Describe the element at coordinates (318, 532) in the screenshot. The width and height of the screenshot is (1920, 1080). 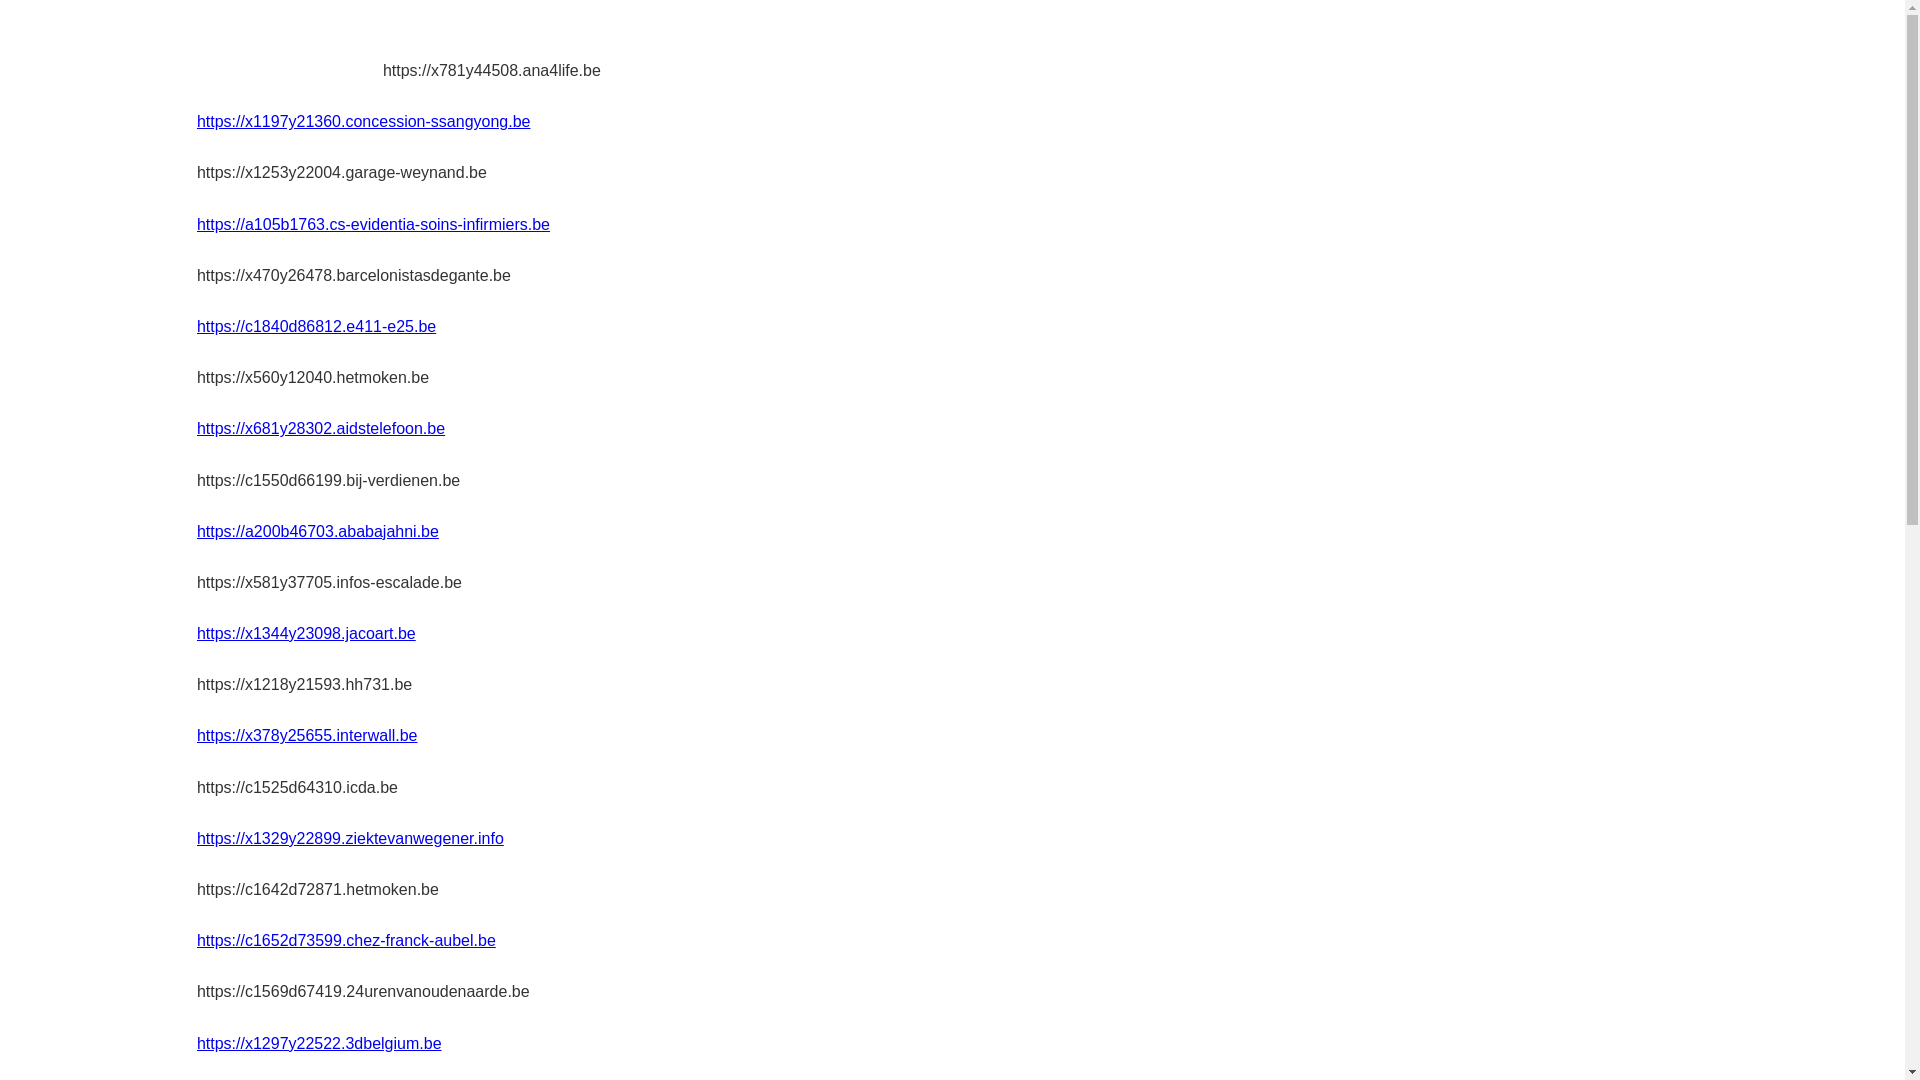
I see `https://a200b46703.ababajahni.be` at that location.